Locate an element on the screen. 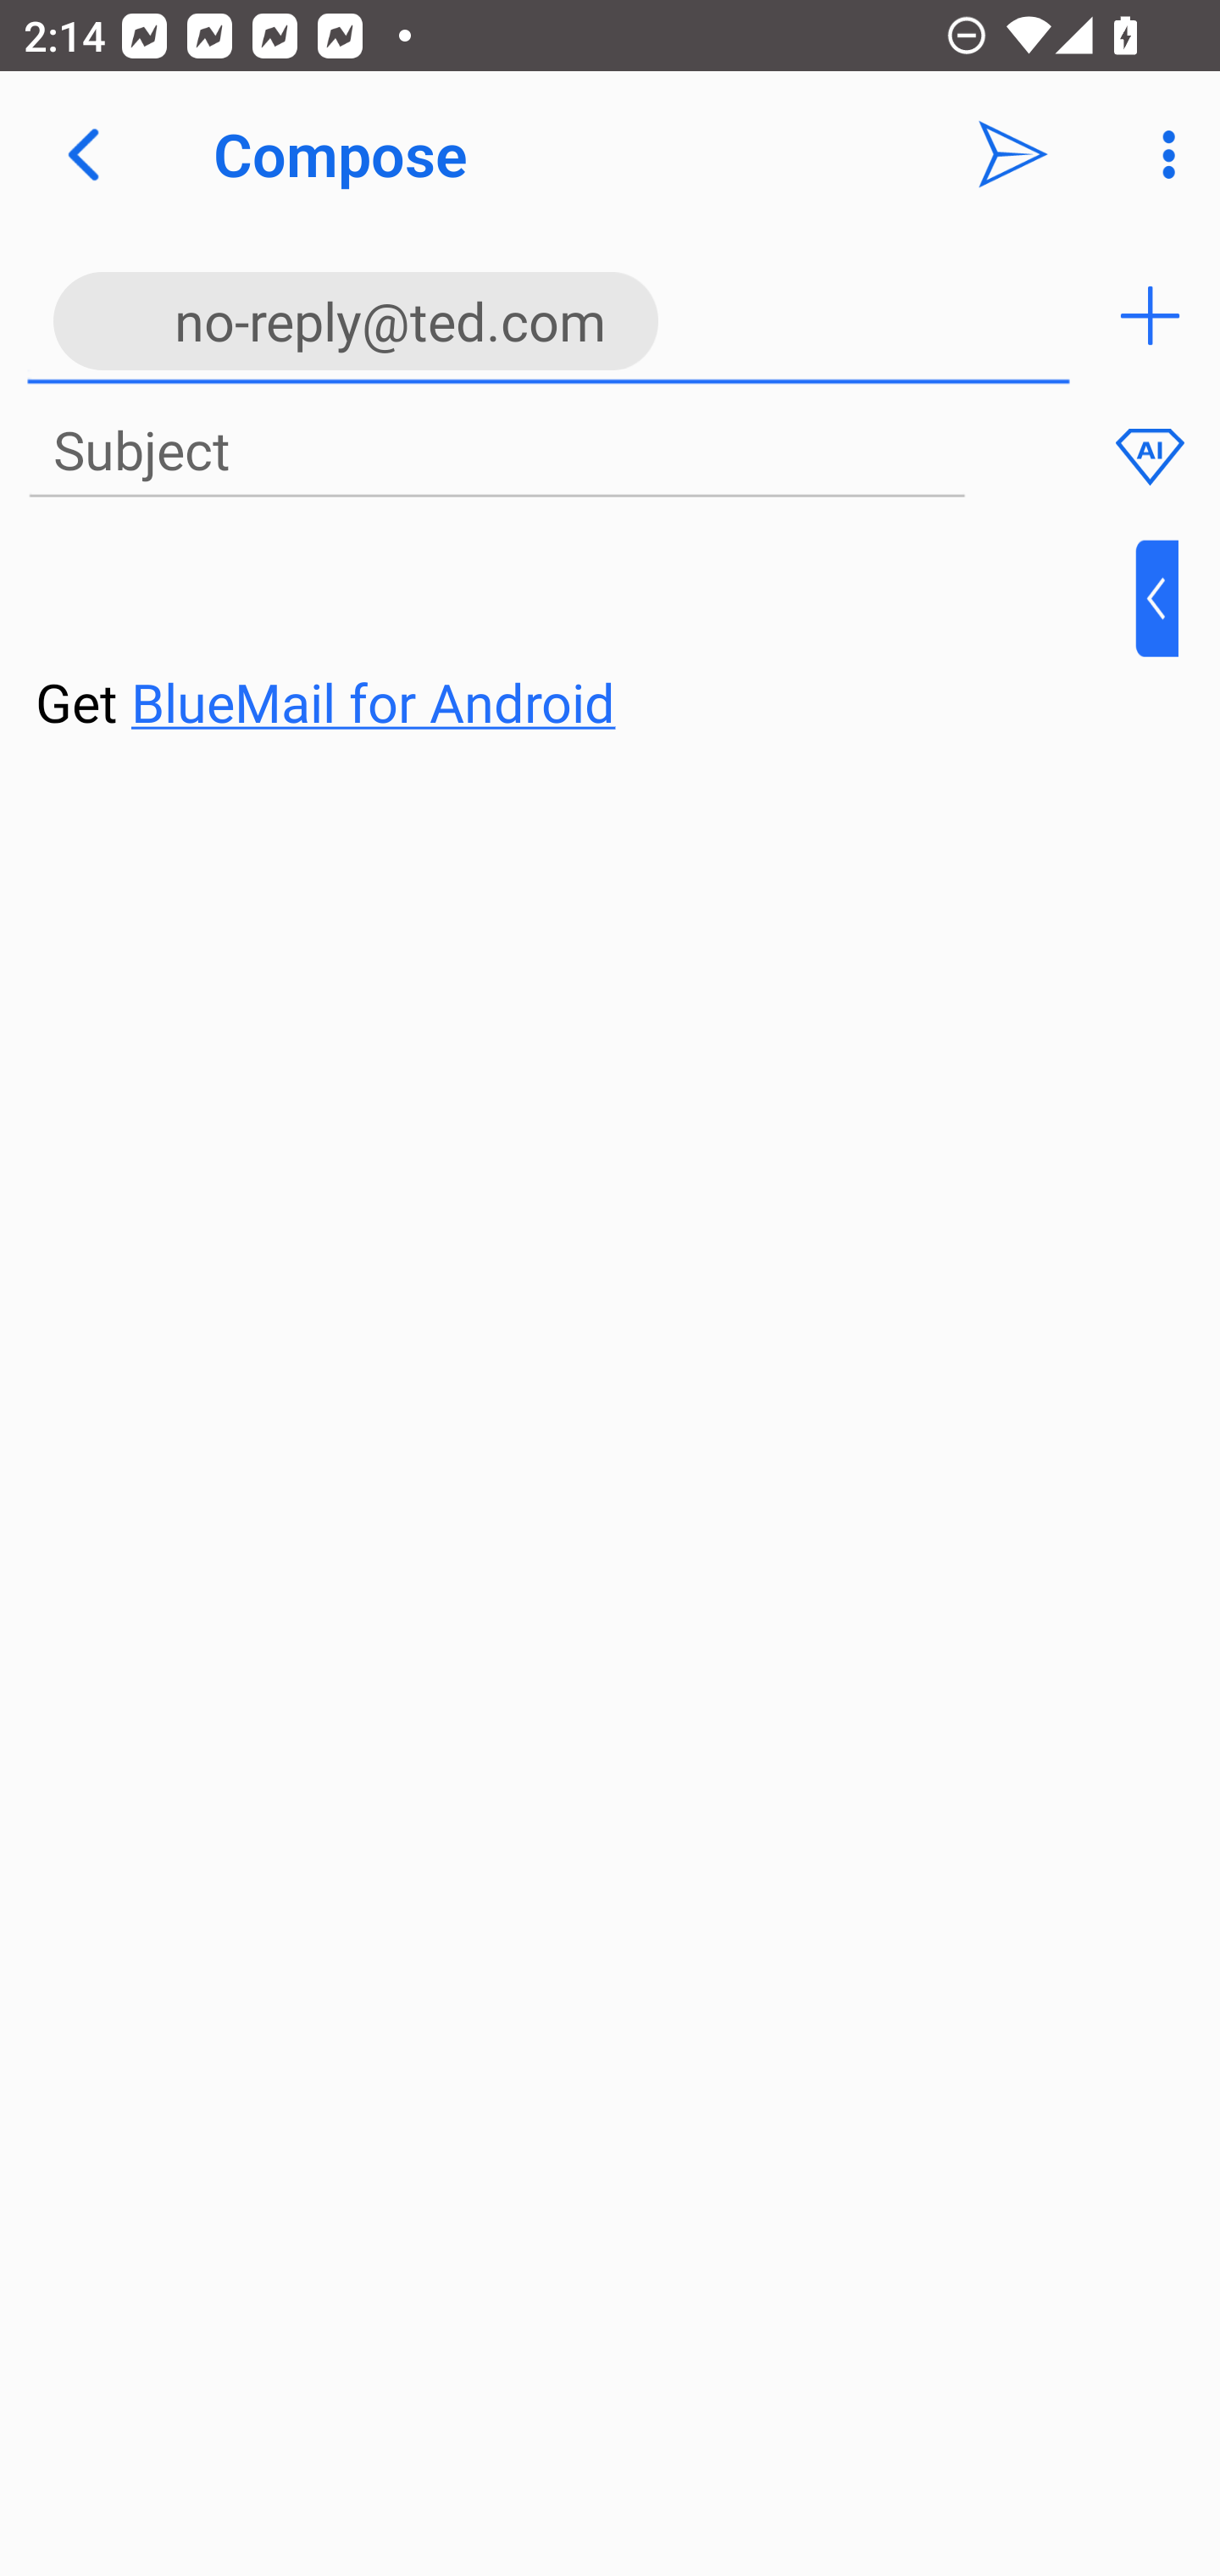  Send is located at coordinates (1013, 154).